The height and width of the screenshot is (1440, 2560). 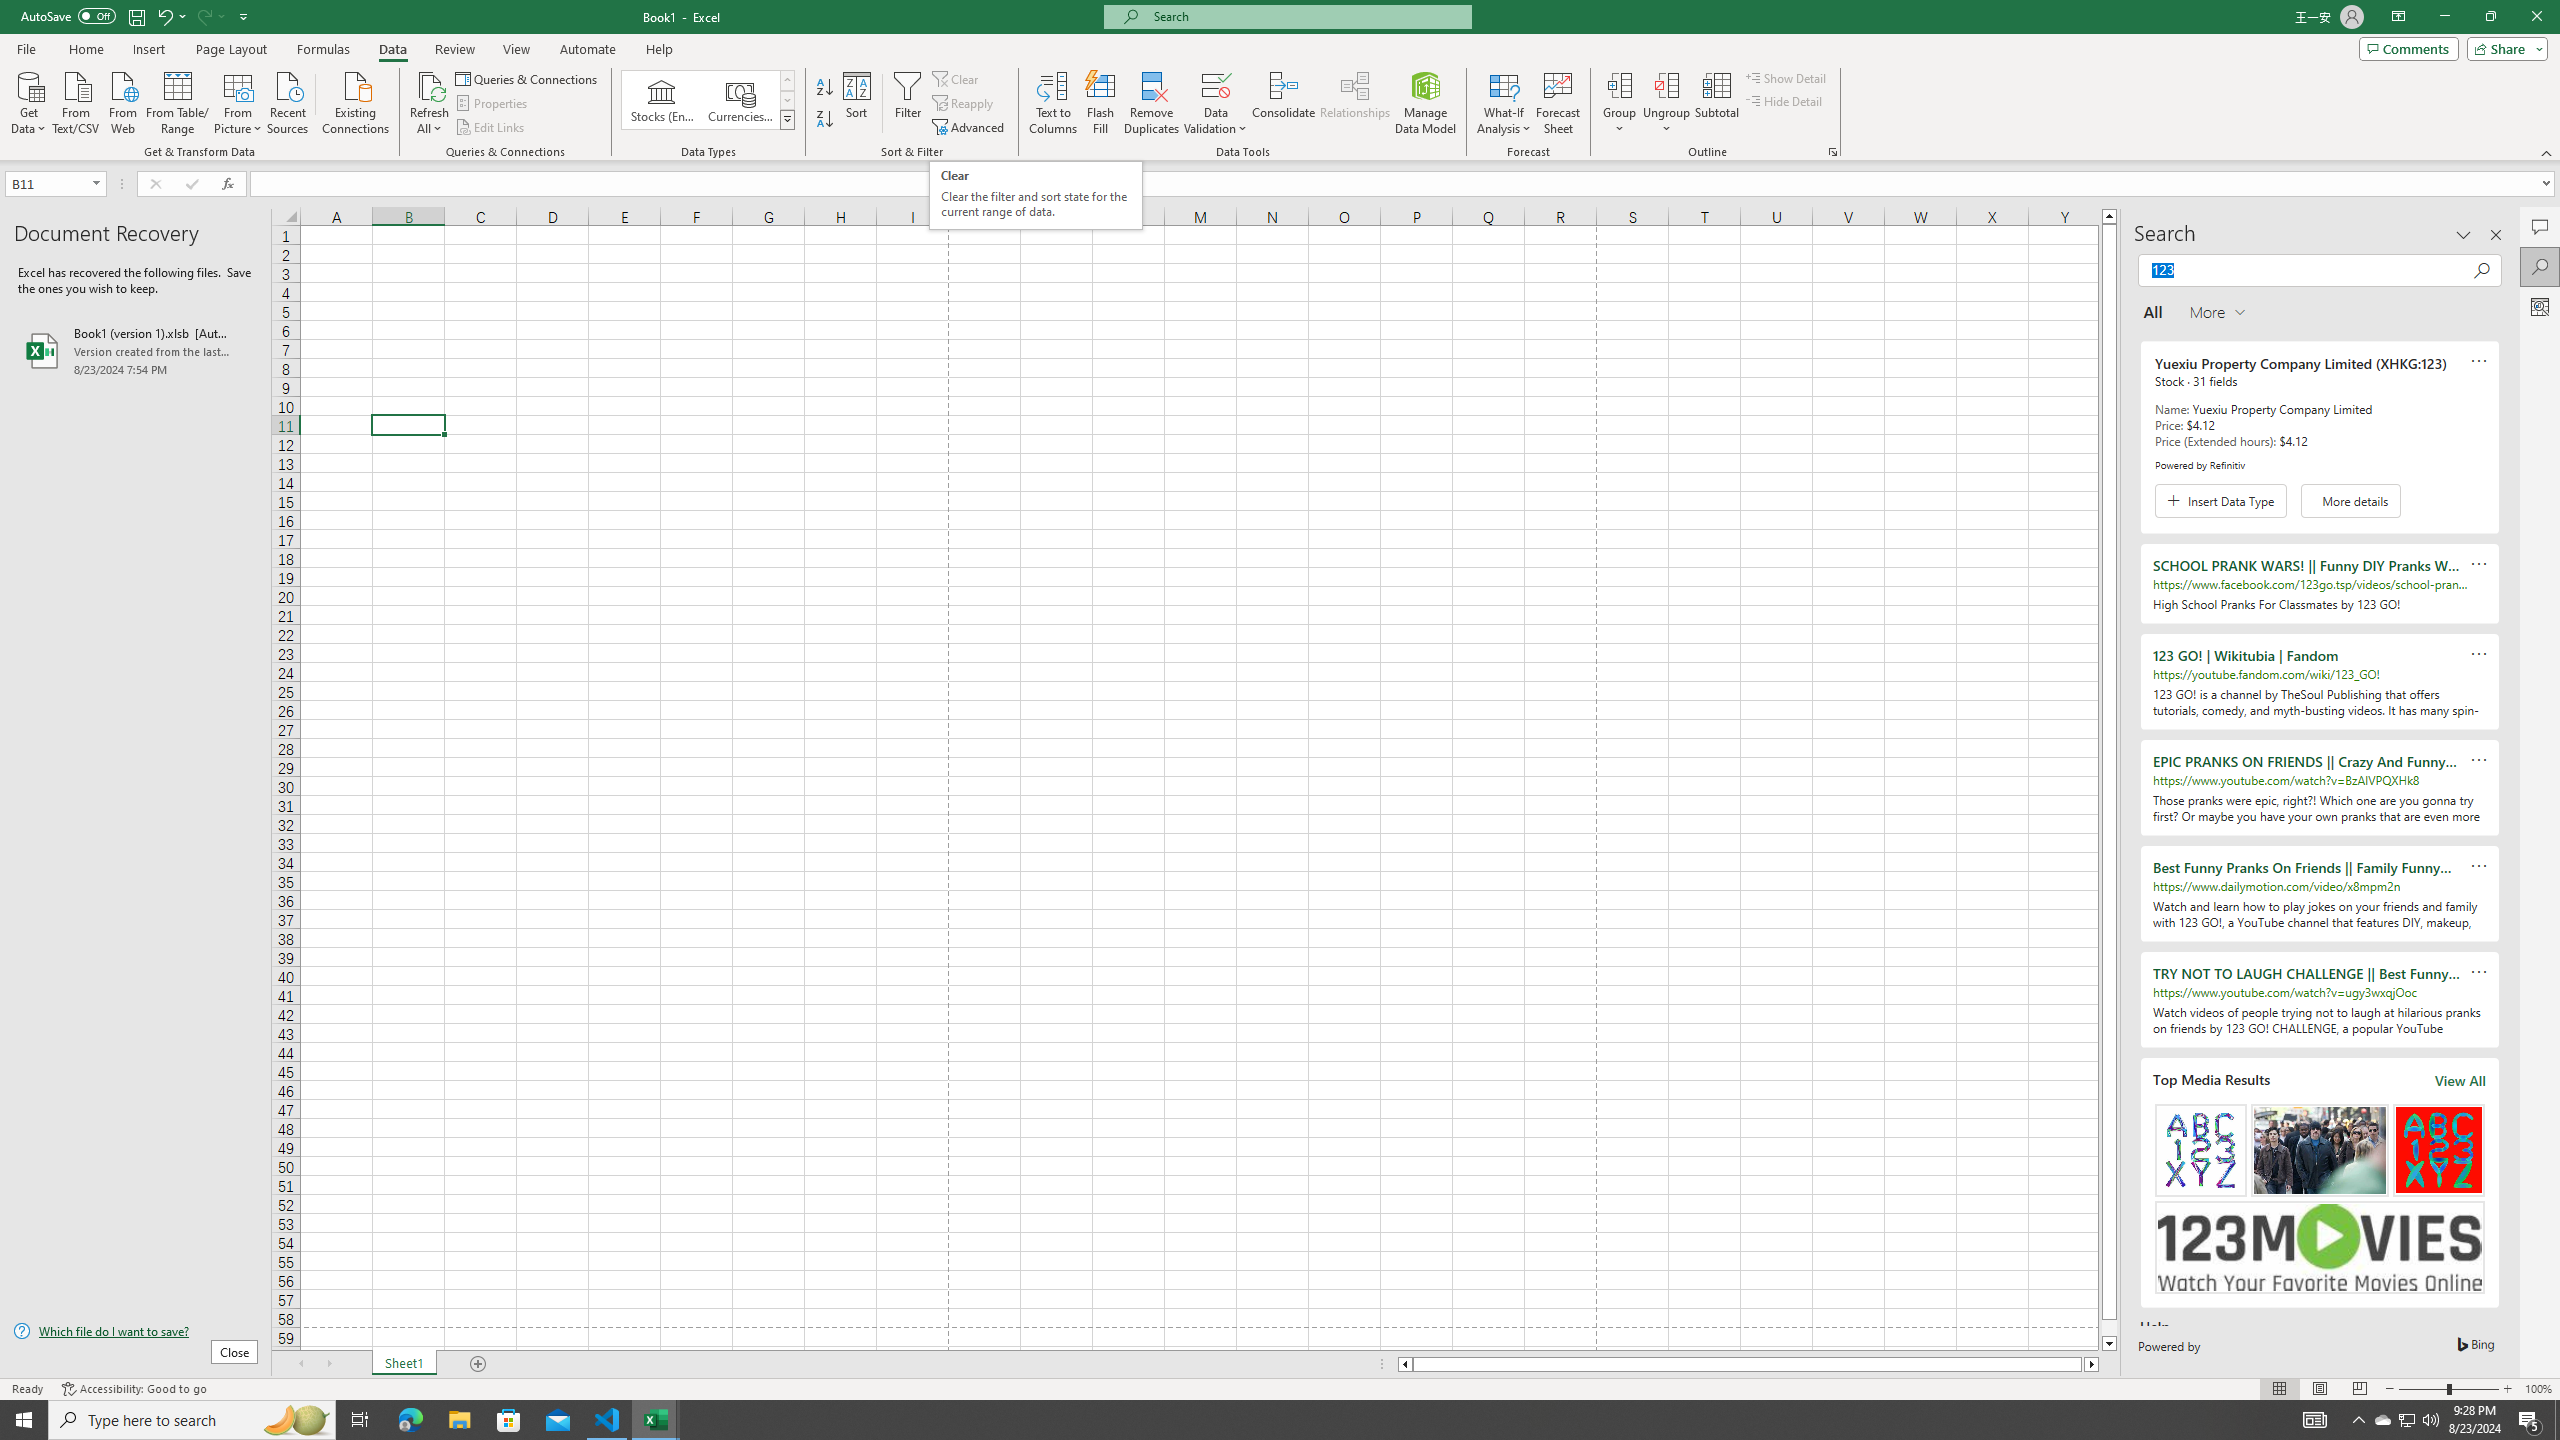 I want to click on Get Data, so click(x=29, y=101).